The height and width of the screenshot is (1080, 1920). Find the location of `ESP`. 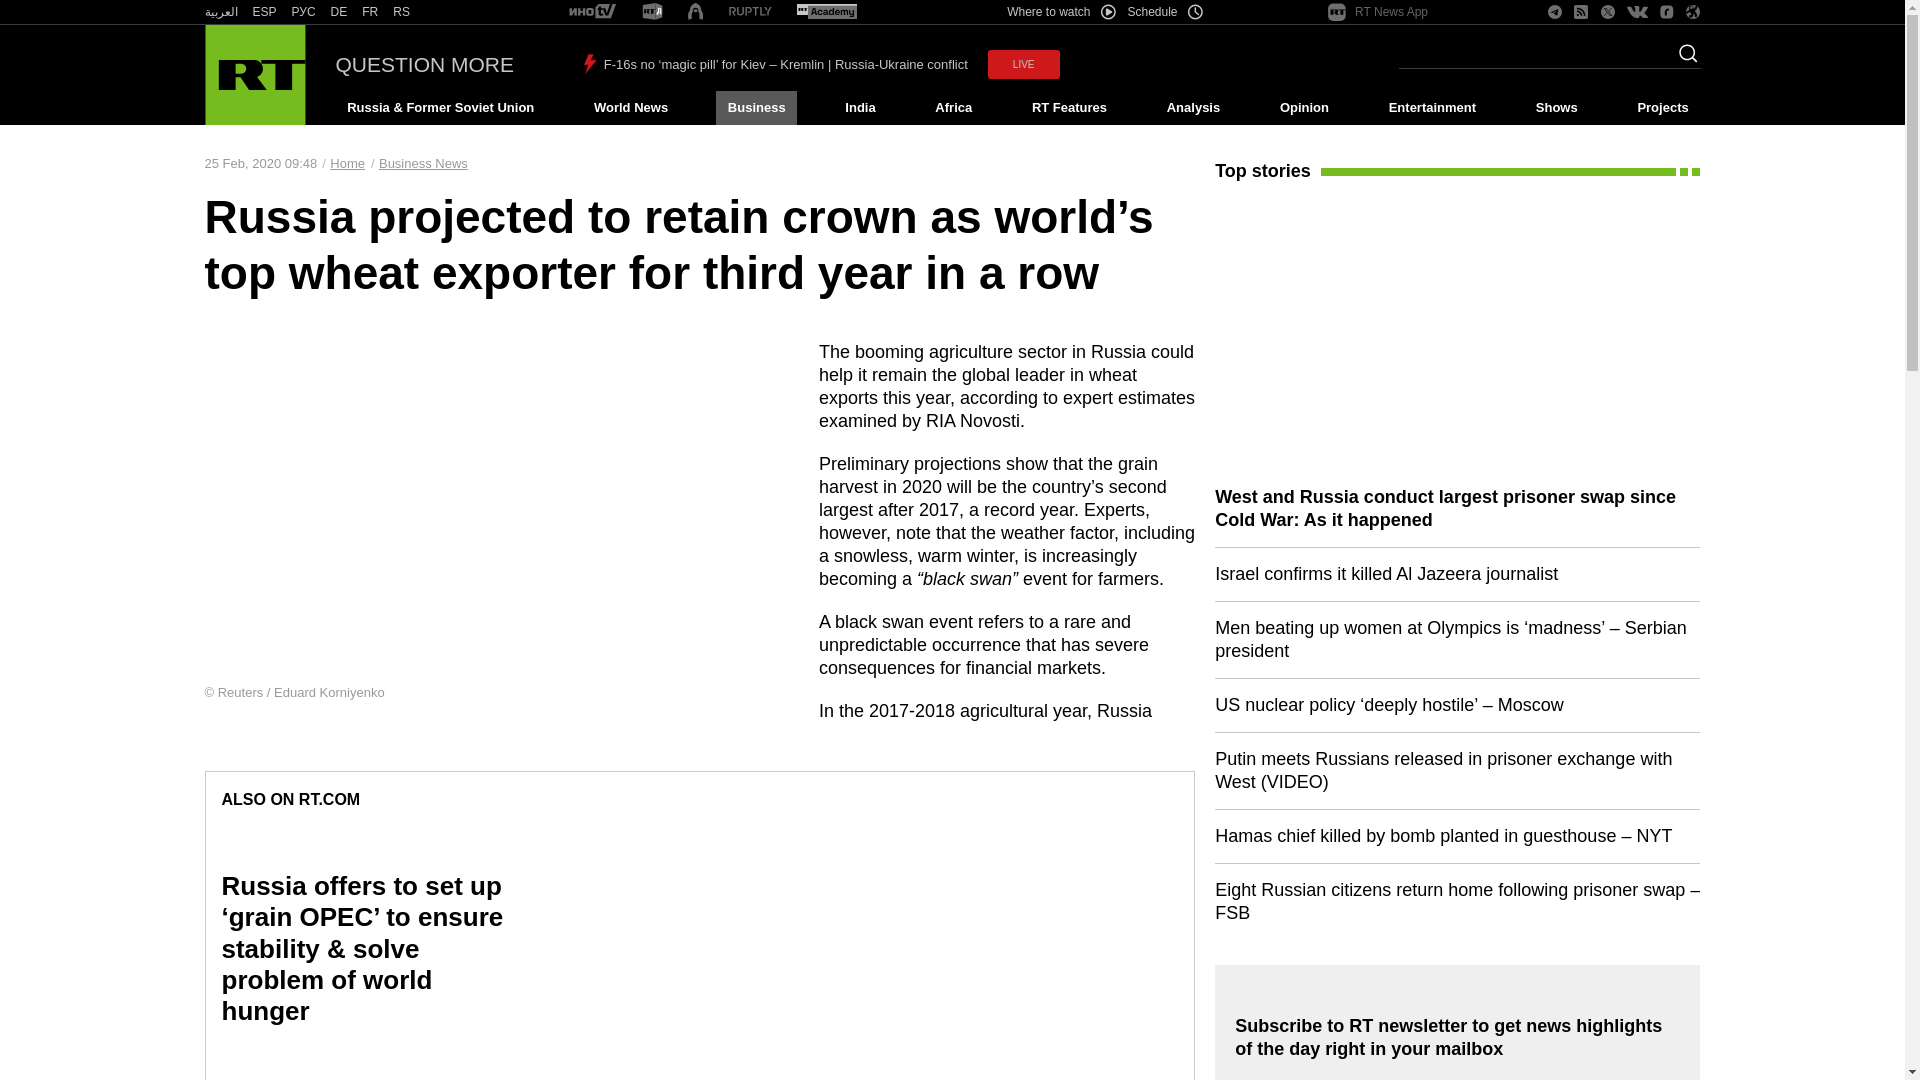

ESP is located at coordinates (264, 12).